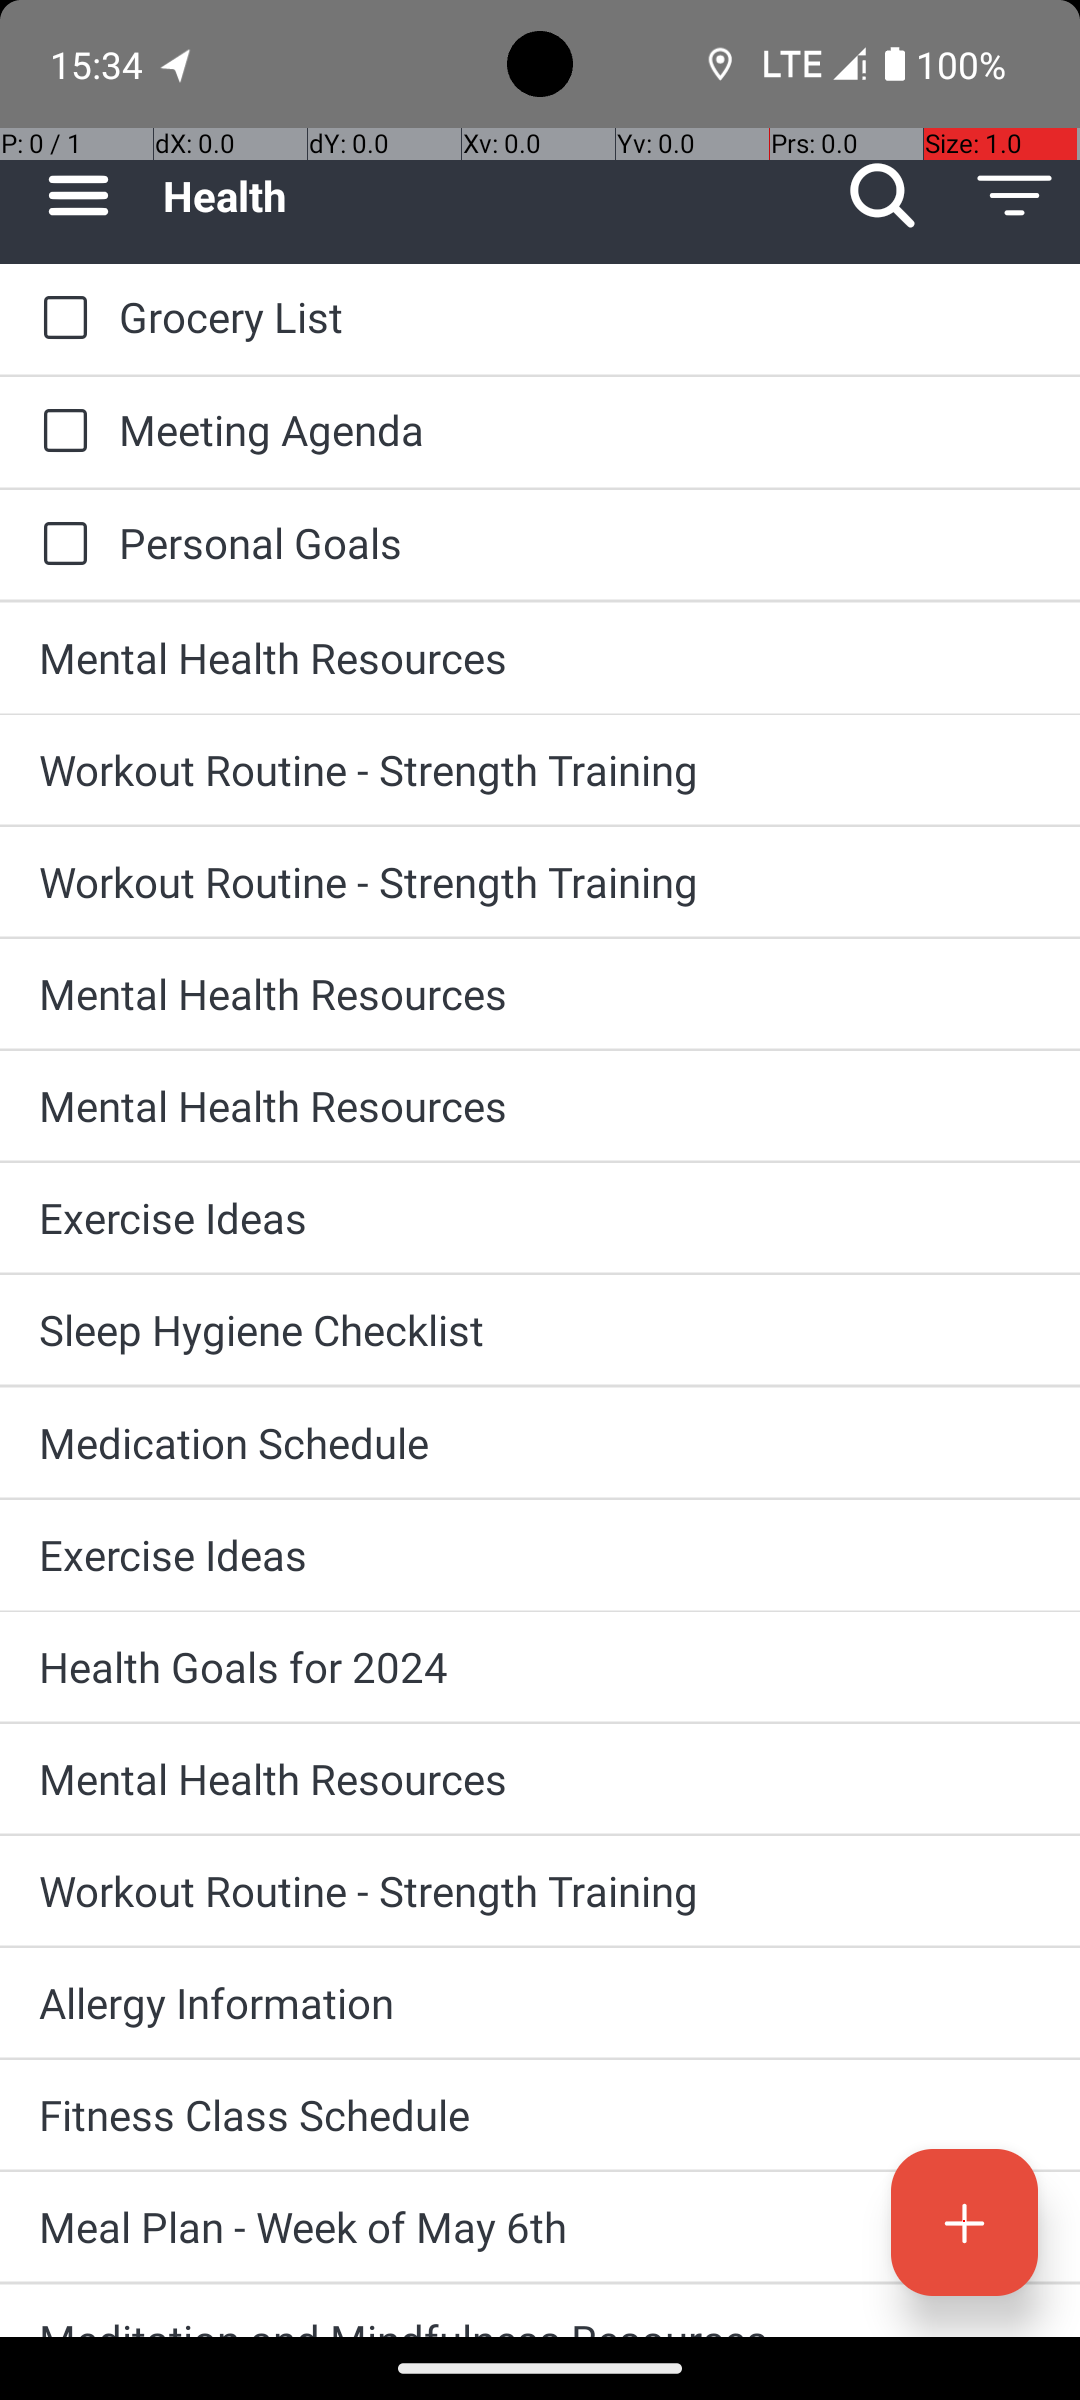 The image size is (1080, 2400). Describe the element at coordinates (540, 1666) in the screenshot. I see `Health Goals for 2024` at that location.